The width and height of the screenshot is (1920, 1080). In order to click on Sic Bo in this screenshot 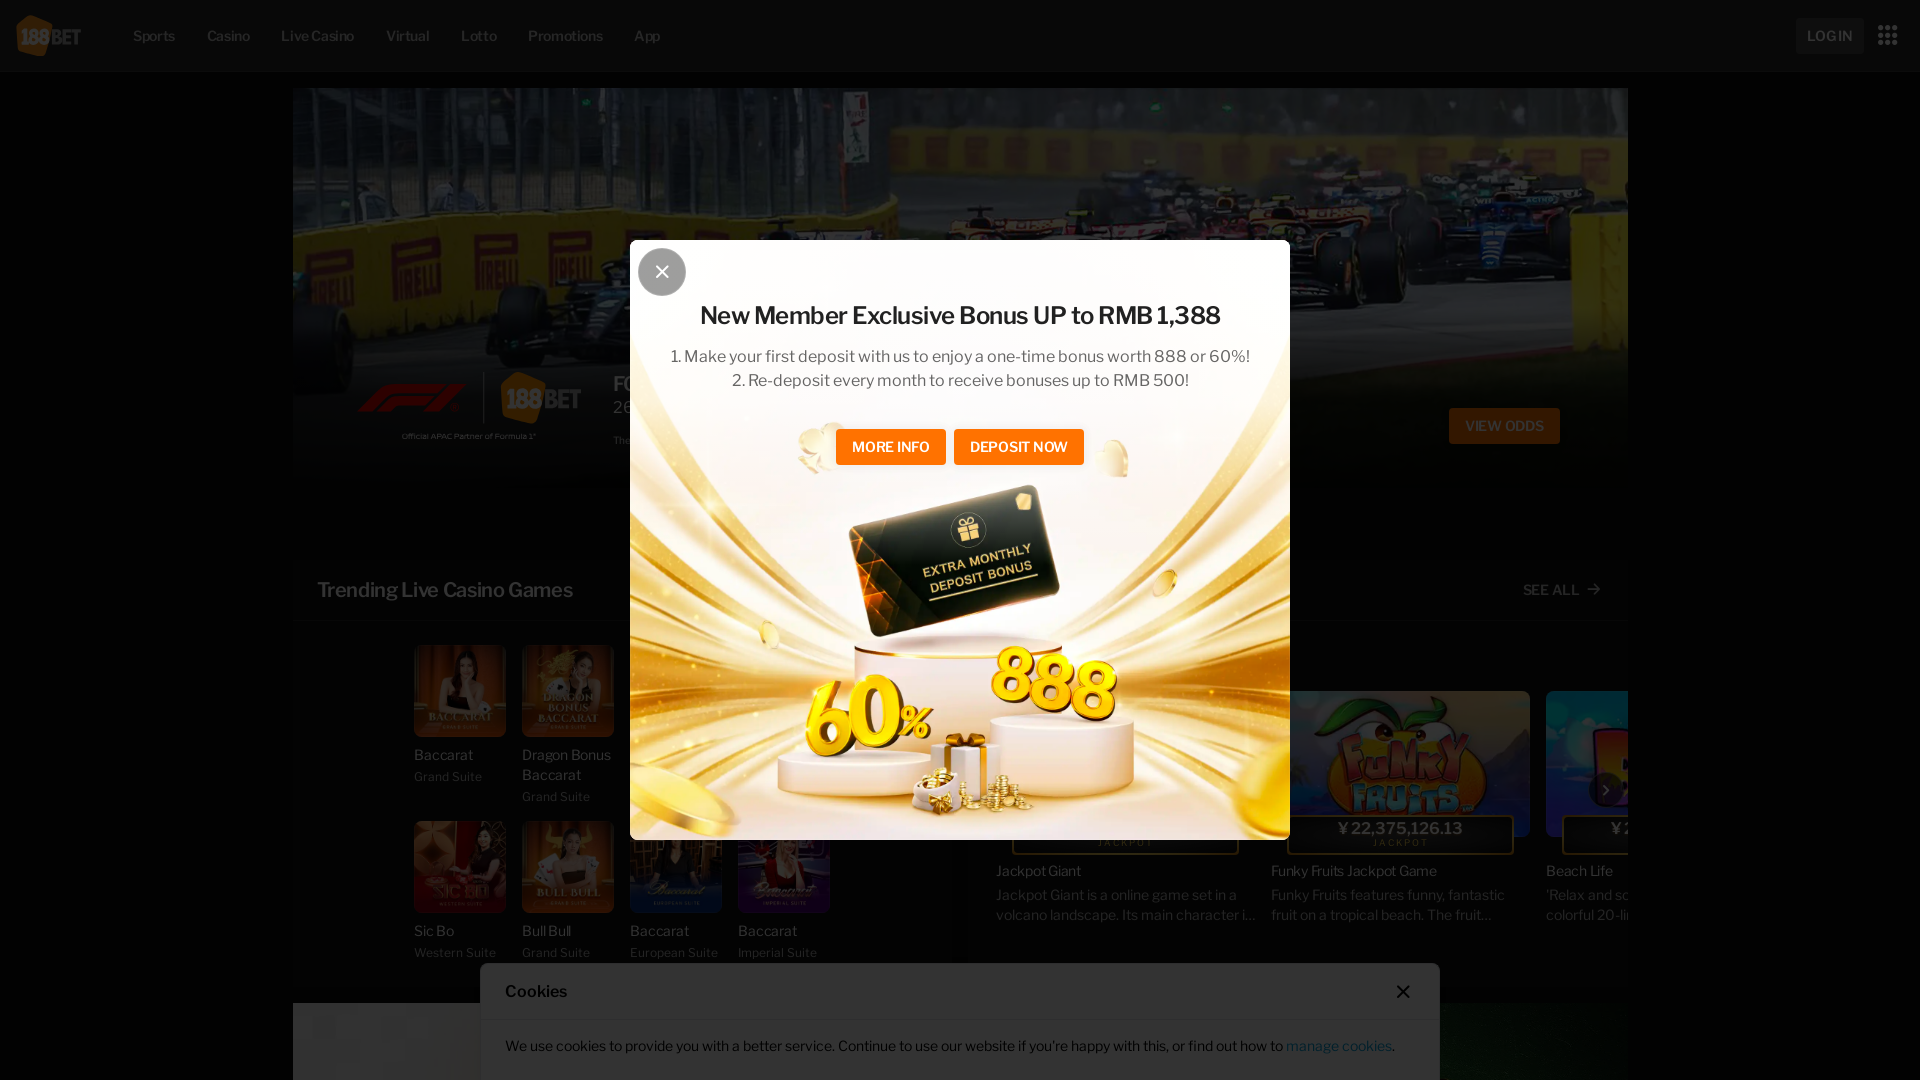, I will do `click(460, 867)`.